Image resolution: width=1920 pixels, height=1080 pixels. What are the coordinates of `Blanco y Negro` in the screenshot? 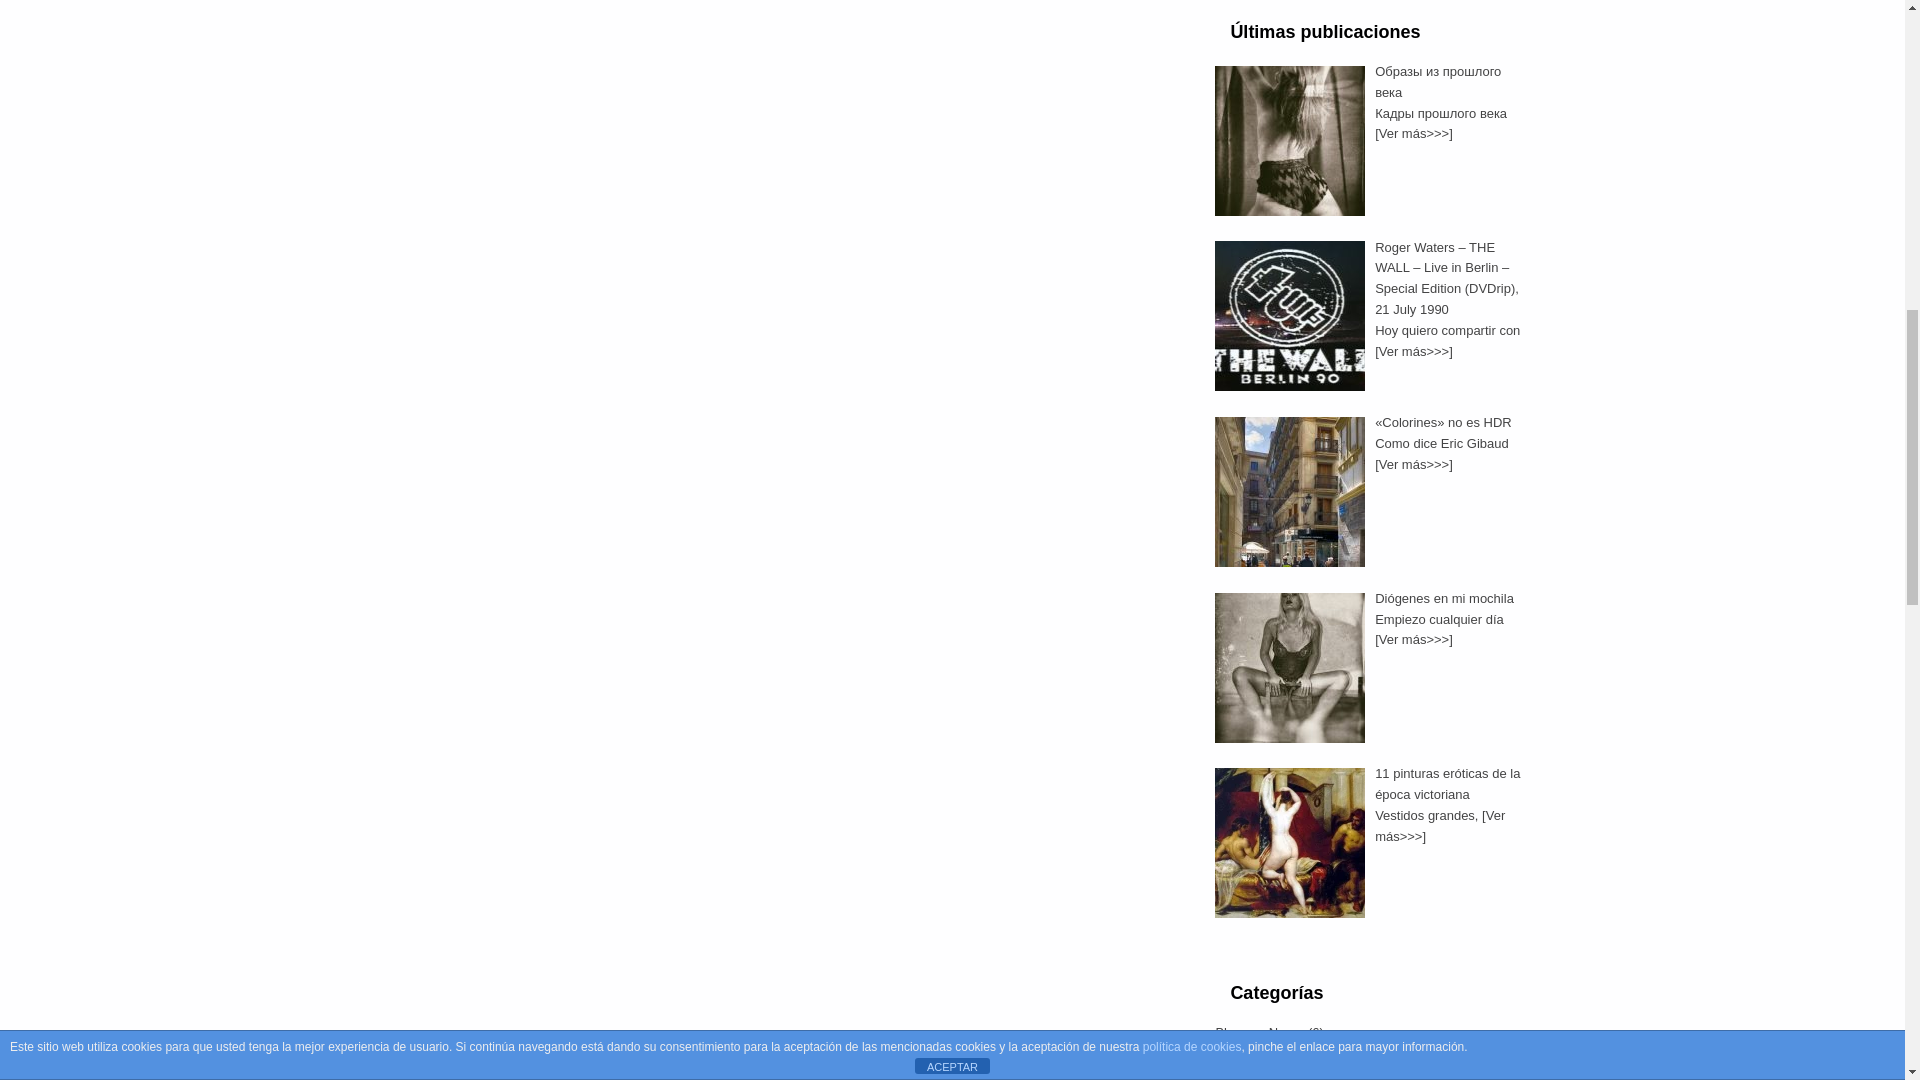 It's located at (1259, 1032).